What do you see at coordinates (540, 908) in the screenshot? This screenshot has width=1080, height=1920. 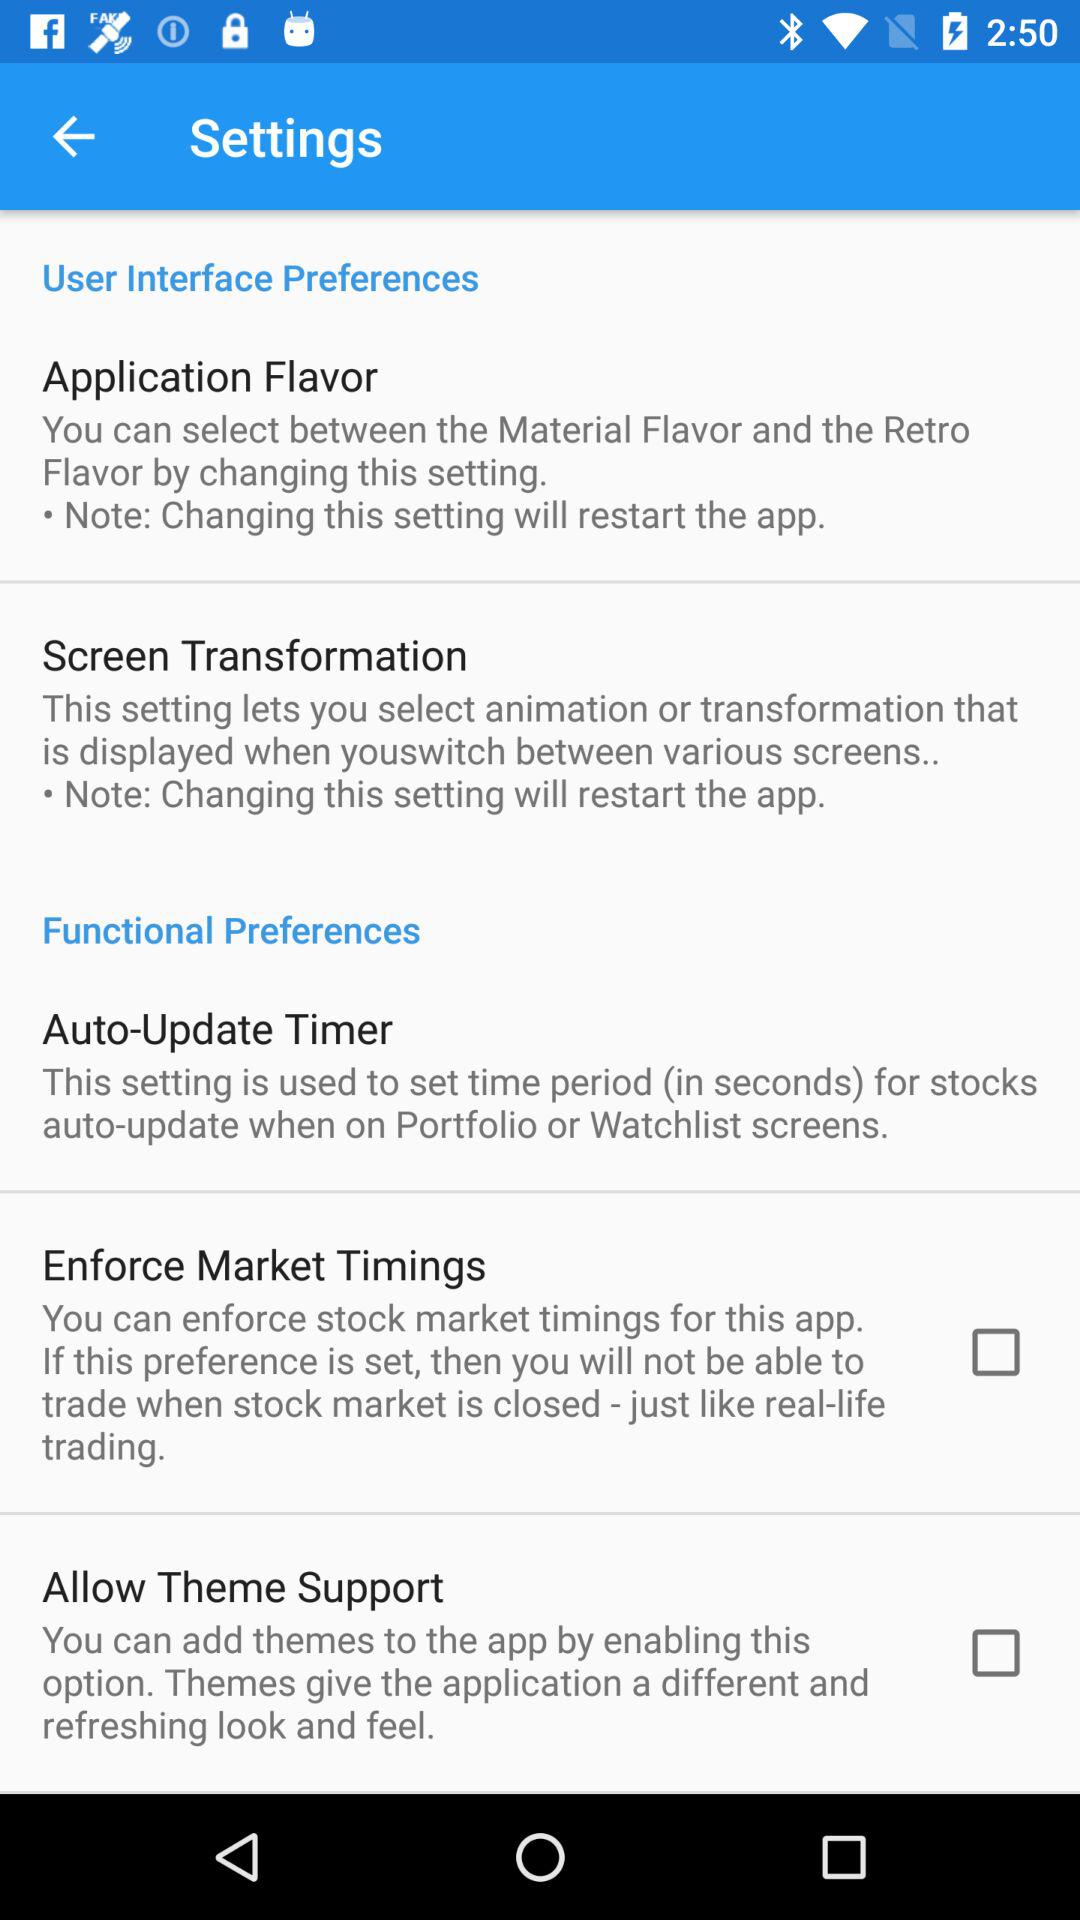 I see `flip until functional preferences icon` at bounding box center [540, 908].